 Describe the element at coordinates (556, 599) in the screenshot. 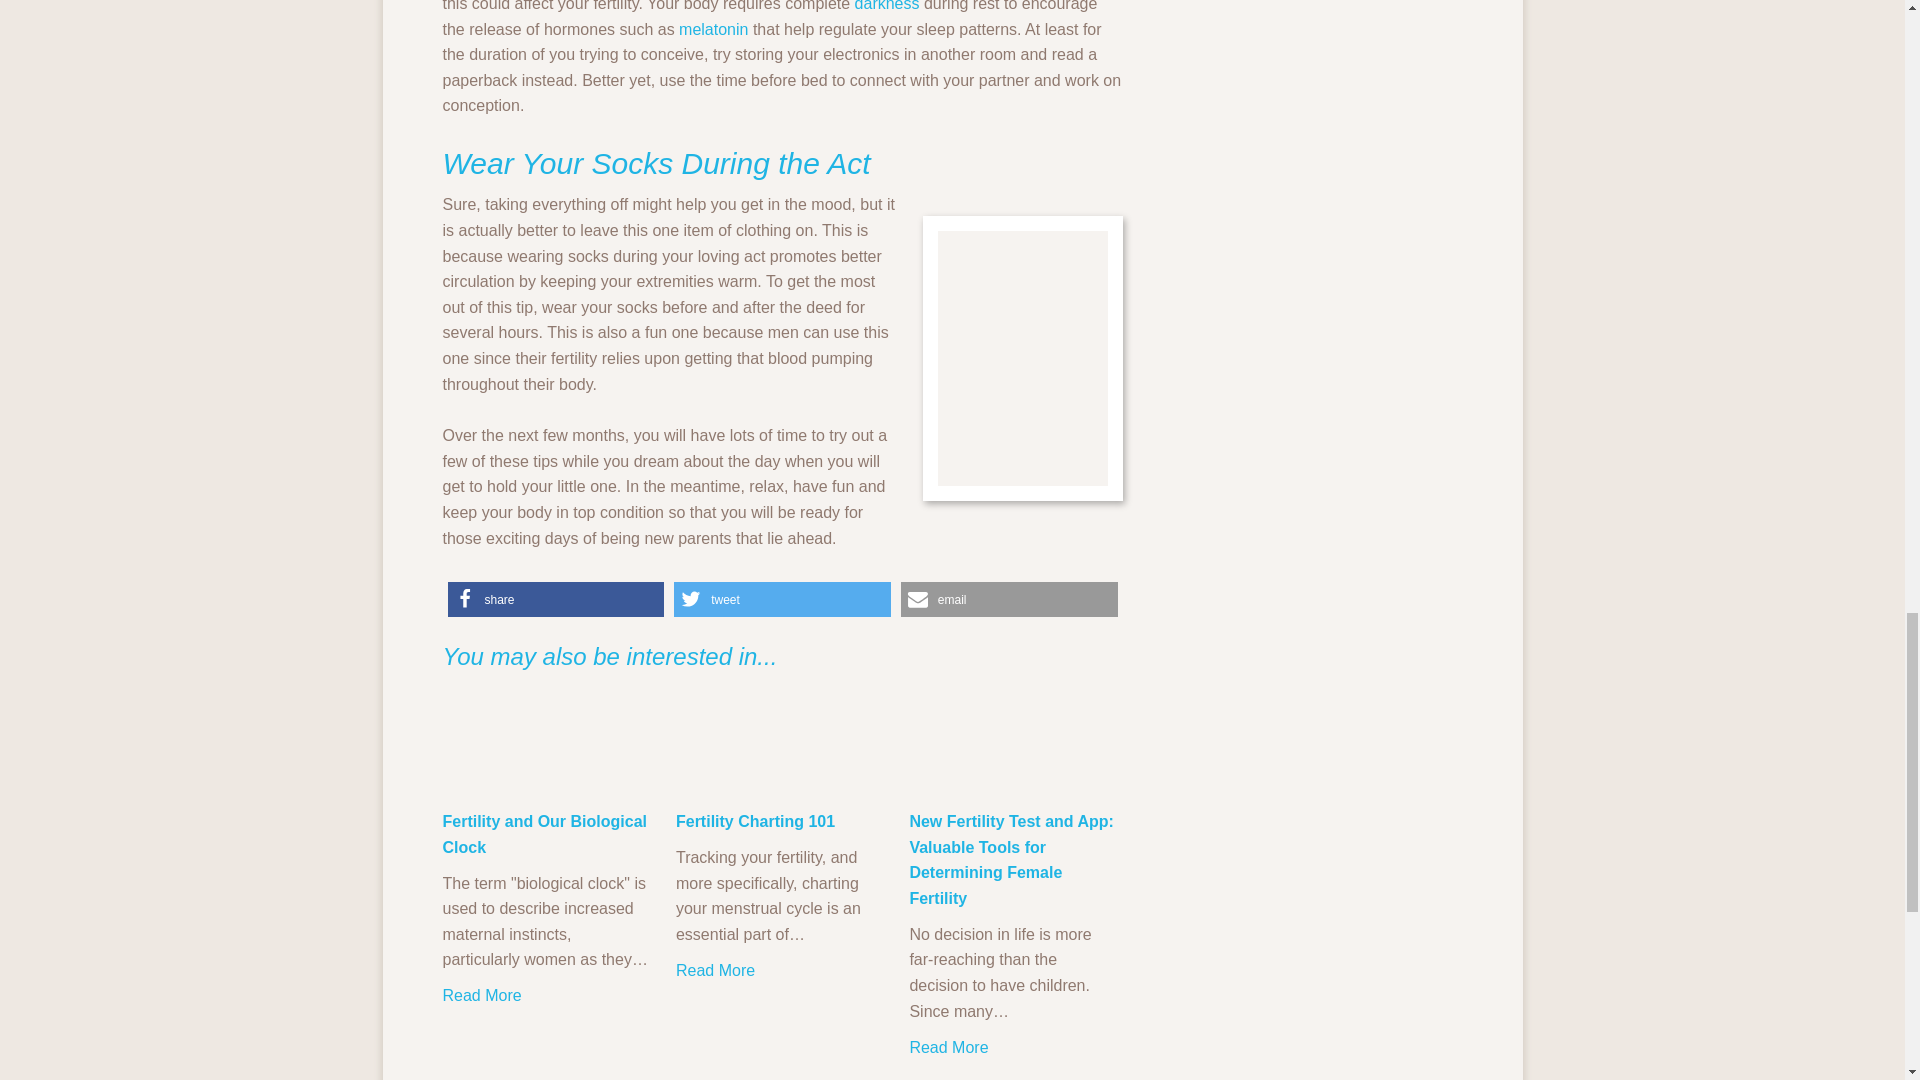

I see `Share on Facebook` at that location.